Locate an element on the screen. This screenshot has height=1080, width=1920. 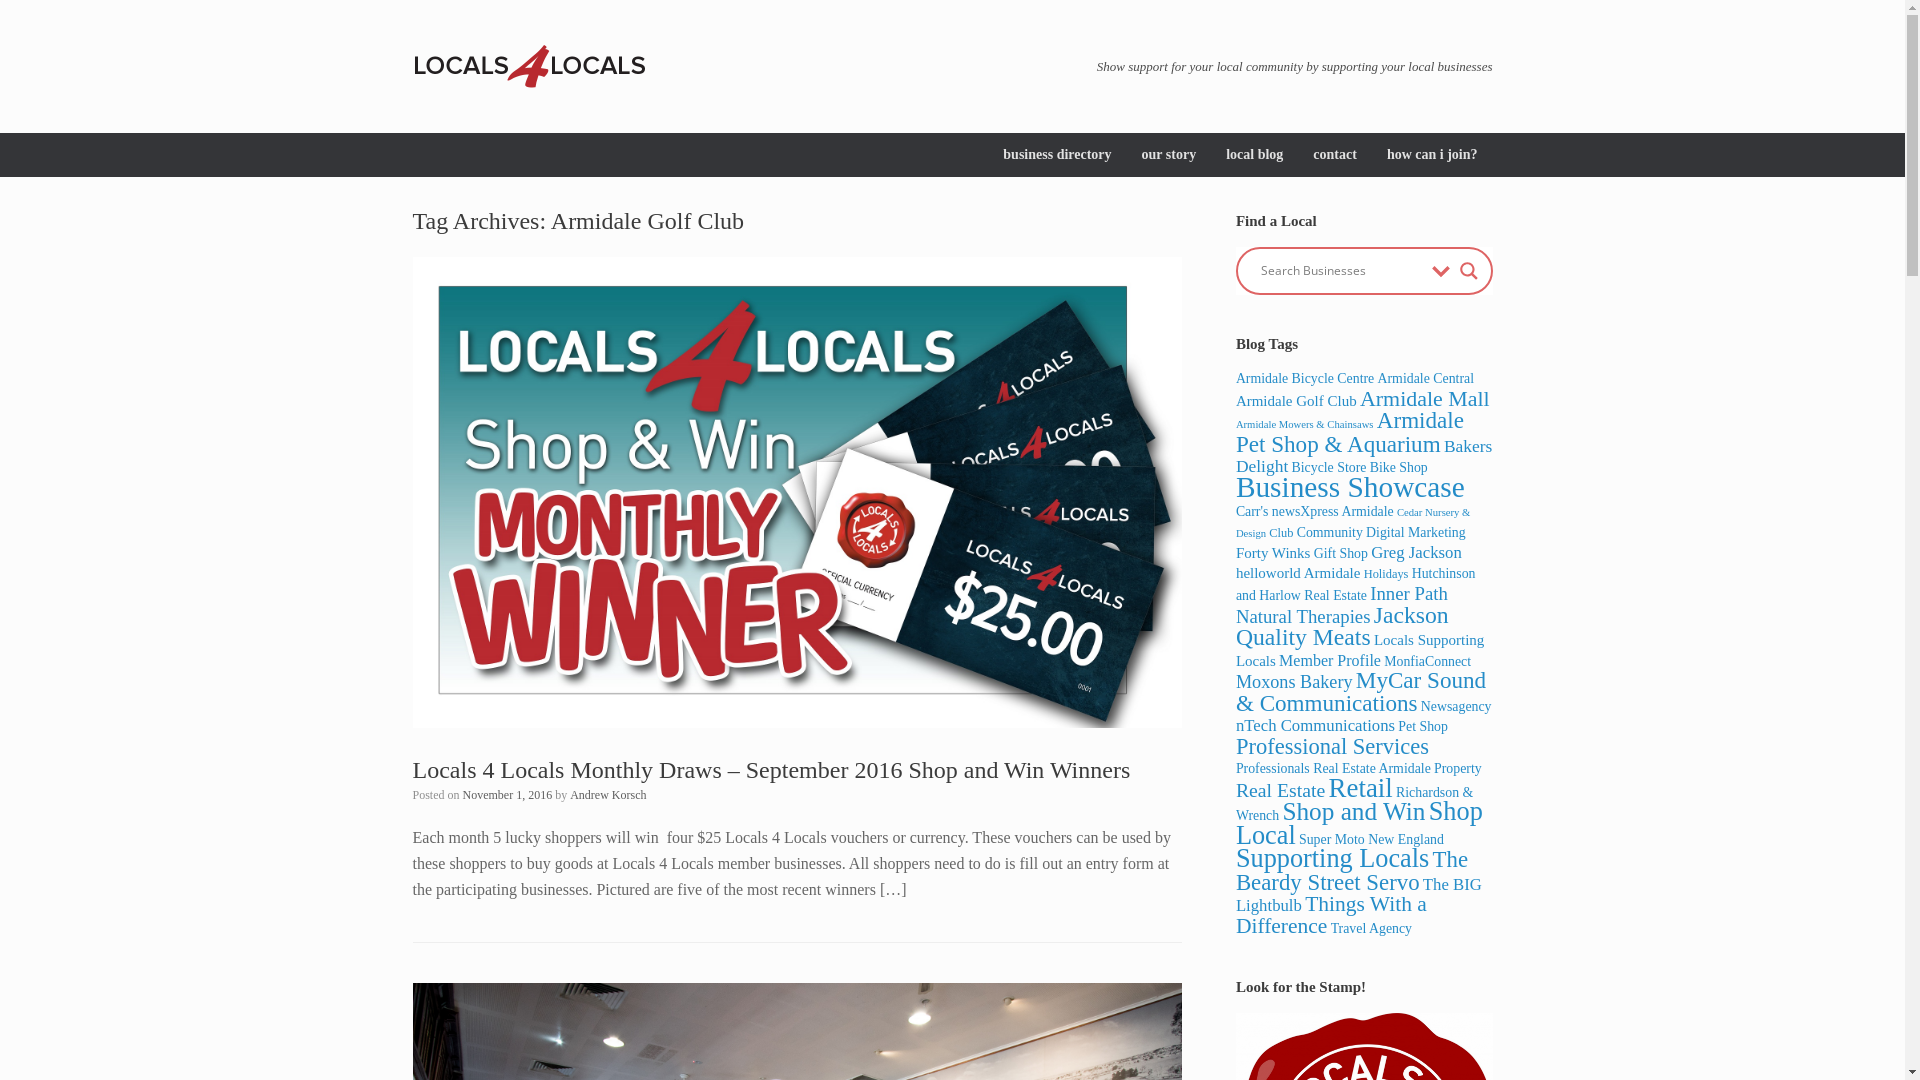
Carr's newsXpress Armidale is located at coordinates (1315, 512).